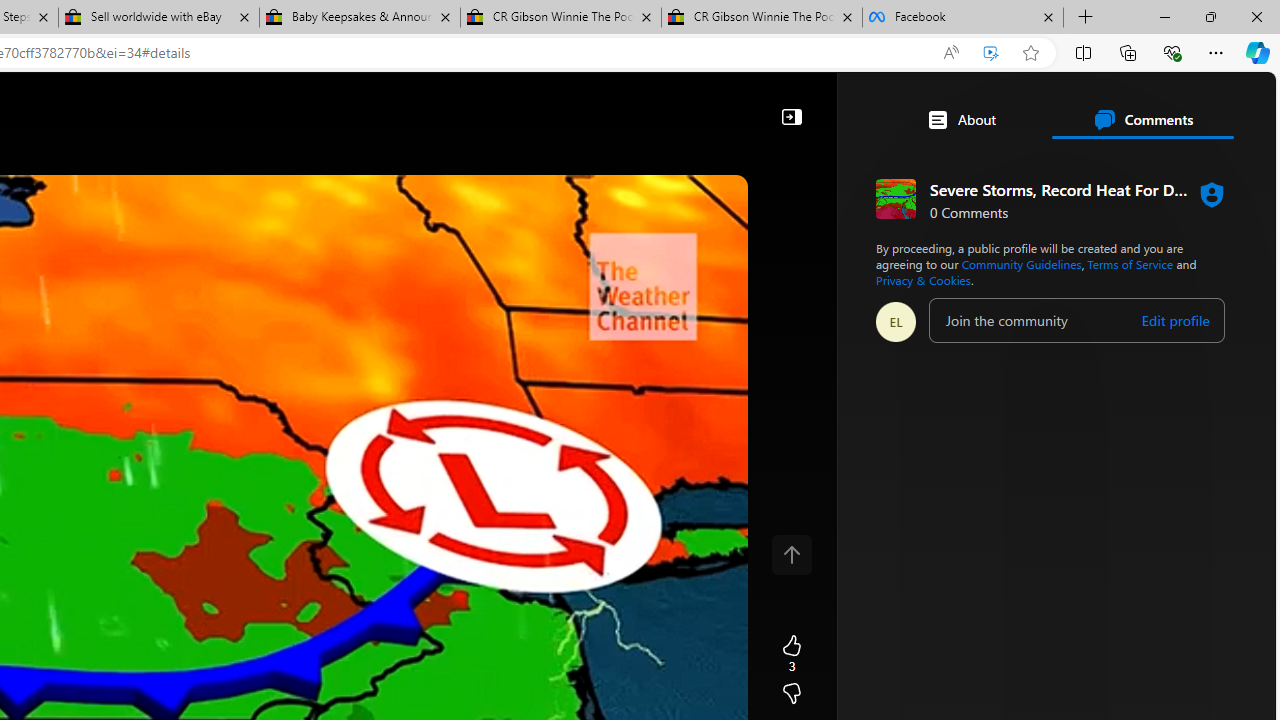 This screenshot has height=720, width=1280. I want to click on About, so click(961, 120).